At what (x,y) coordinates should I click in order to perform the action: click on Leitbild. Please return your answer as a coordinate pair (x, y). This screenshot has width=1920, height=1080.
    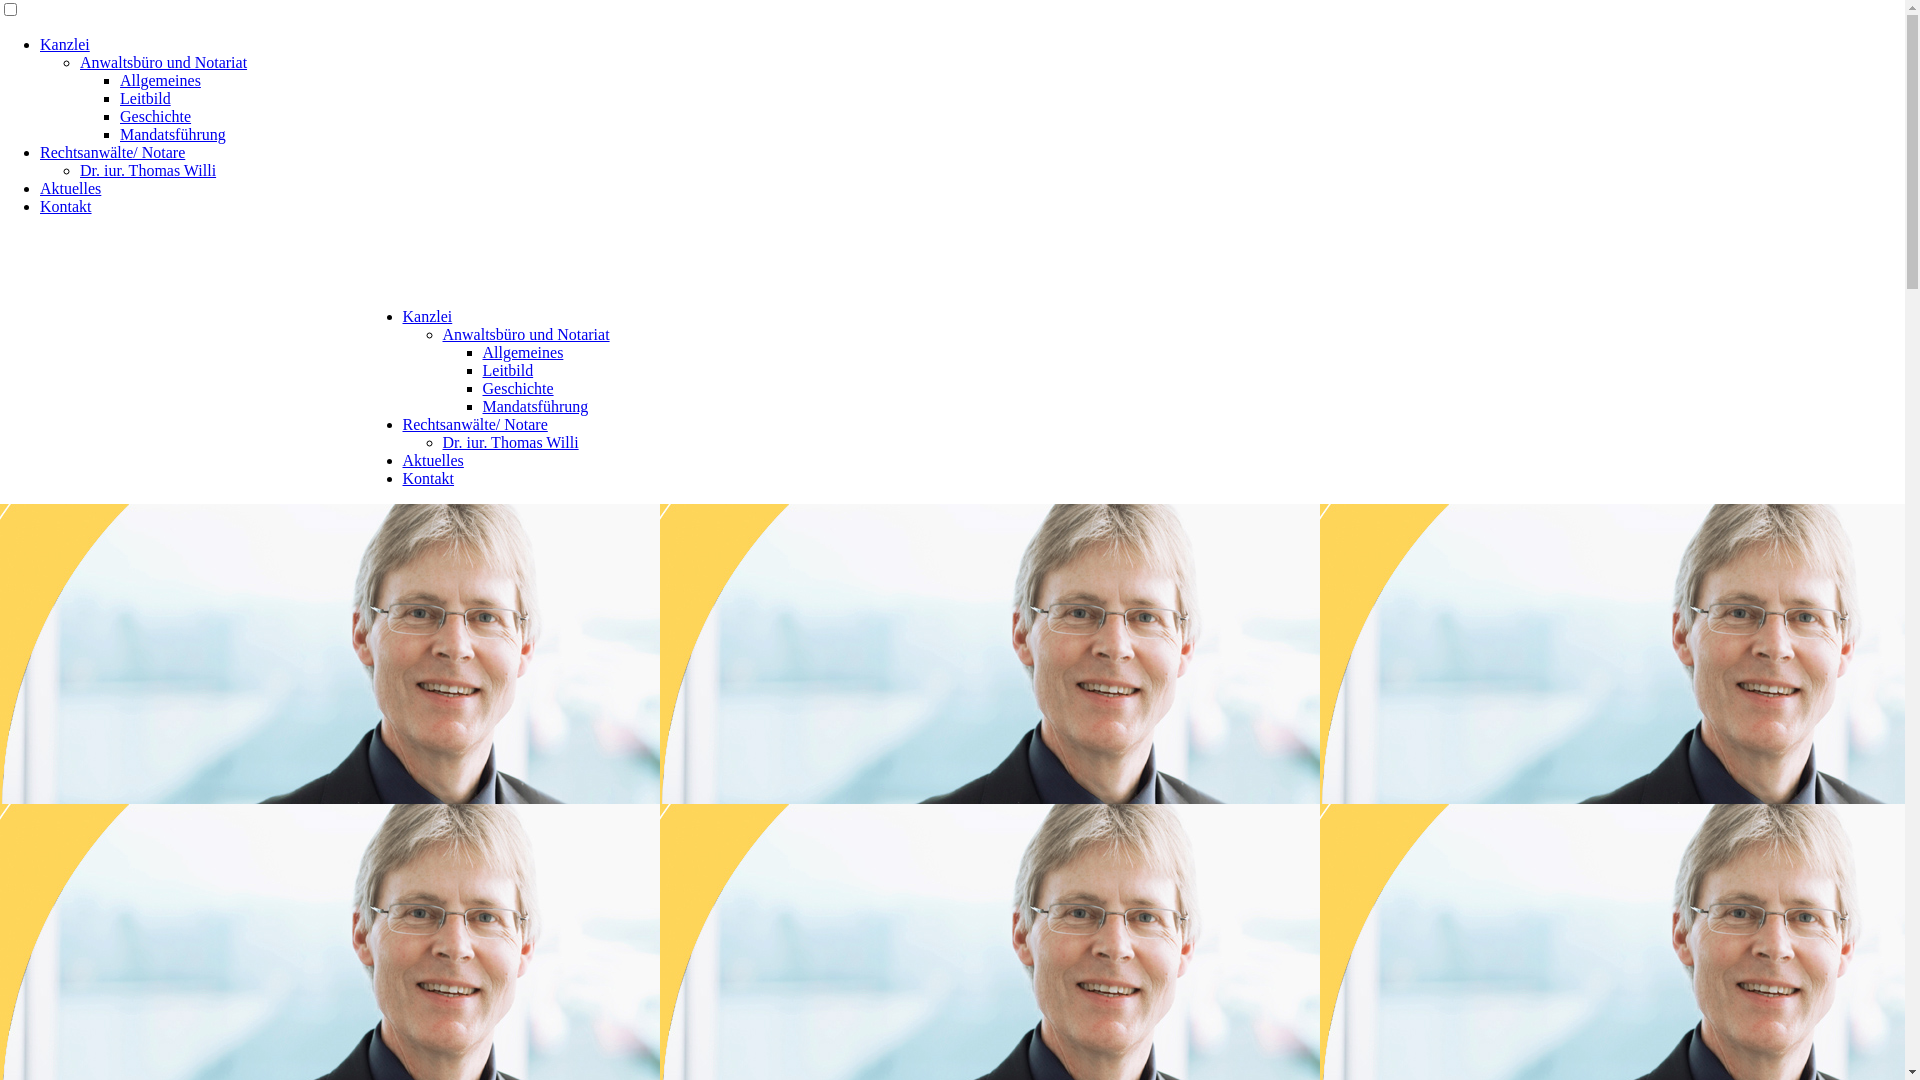
    Looking at the image, I should click on (146, 98).